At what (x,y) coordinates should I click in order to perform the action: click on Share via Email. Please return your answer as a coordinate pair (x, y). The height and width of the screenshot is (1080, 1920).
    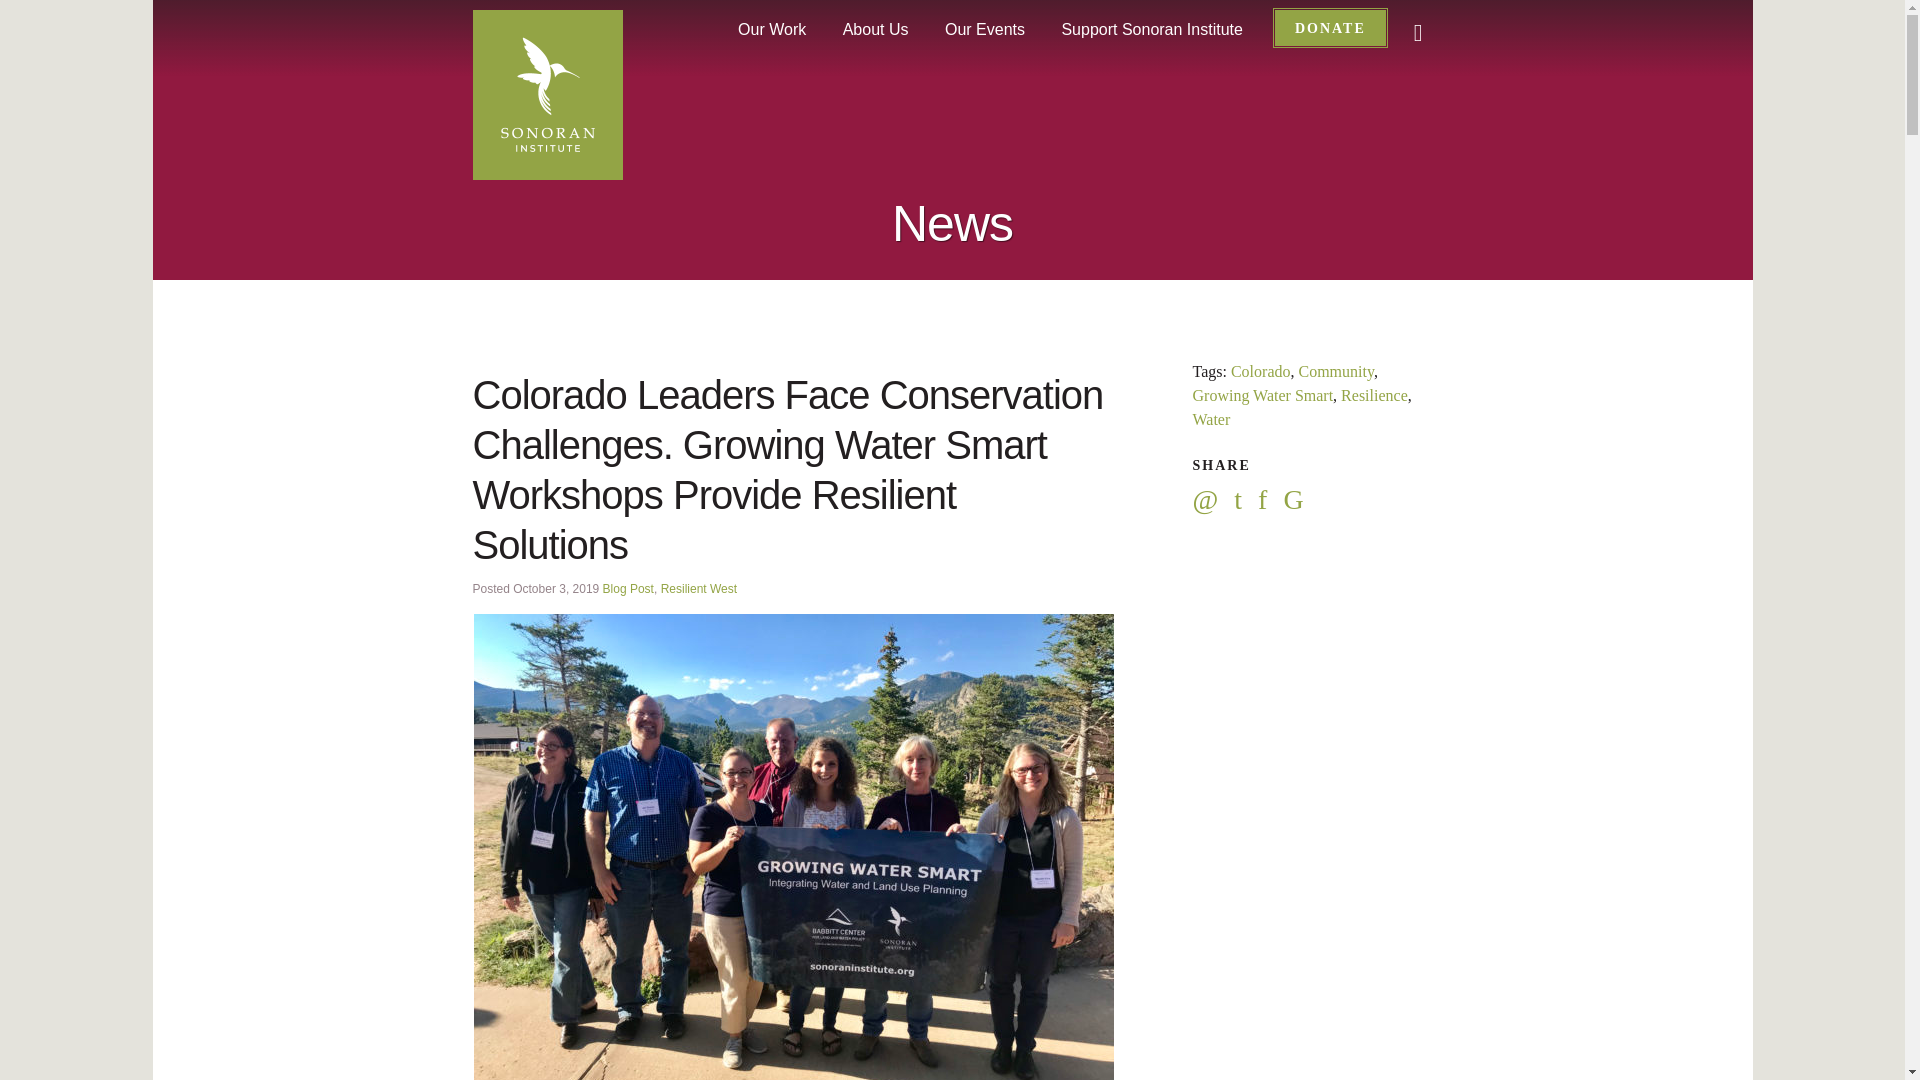
    Looking at the image, I should click on (1213, 502).